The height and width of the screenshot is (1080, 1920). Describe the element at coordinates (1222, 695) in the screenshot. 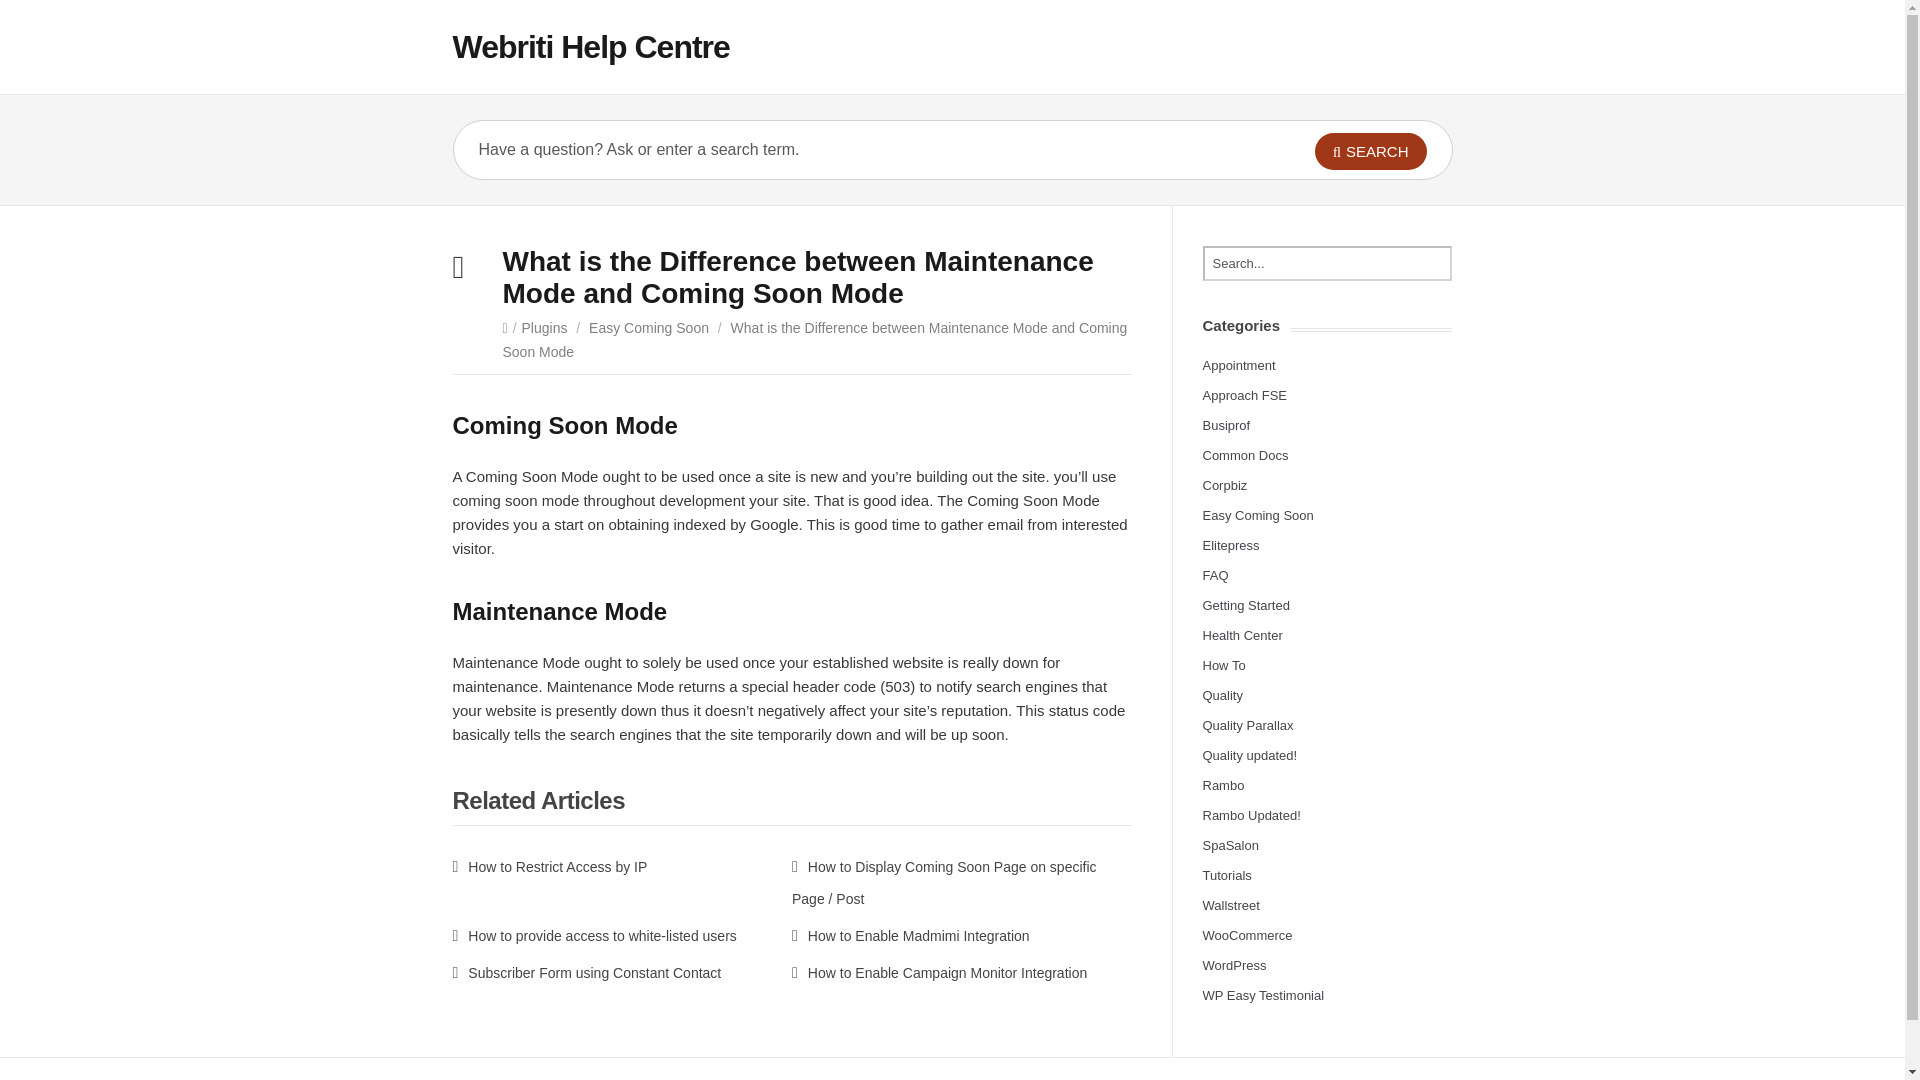

I see `Quality` at that location.